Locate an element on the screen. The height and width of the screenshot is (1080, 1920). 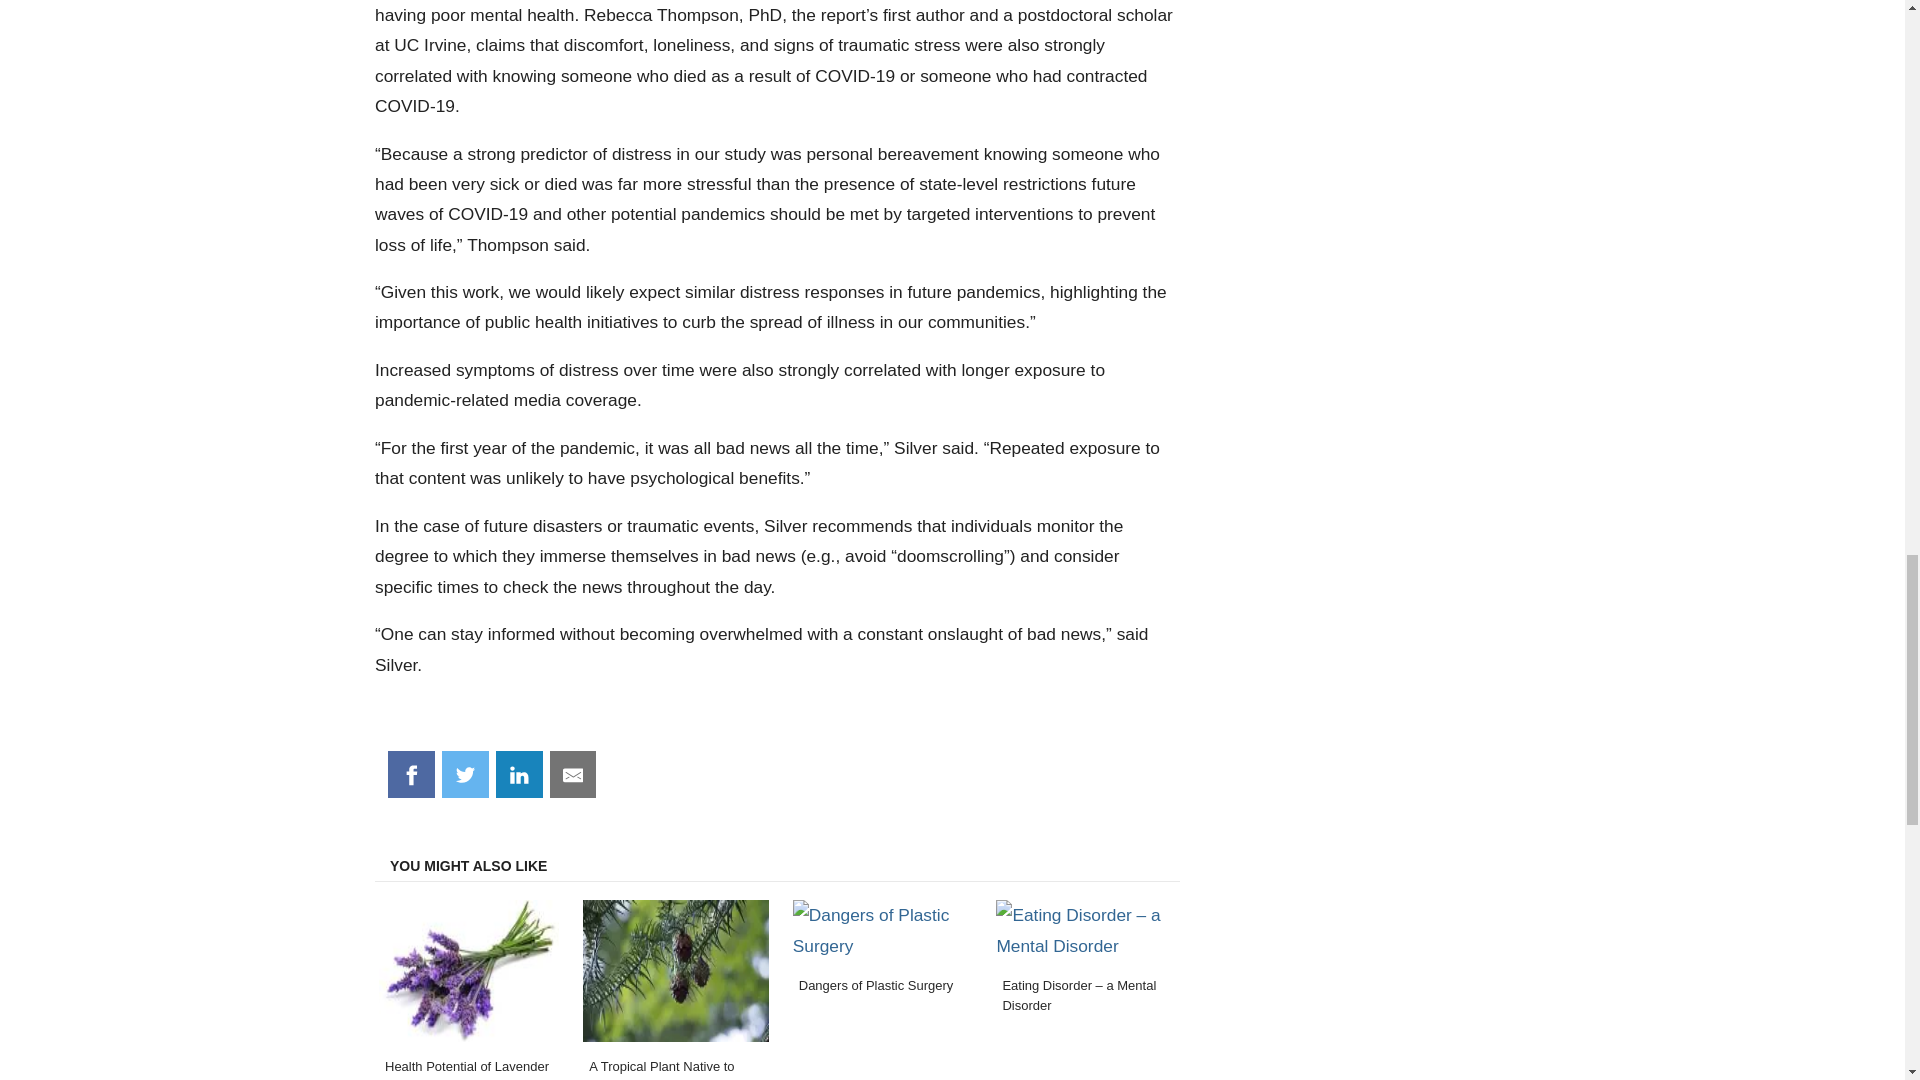
Health Potential of Lavender is located at coordinates (468, 988).